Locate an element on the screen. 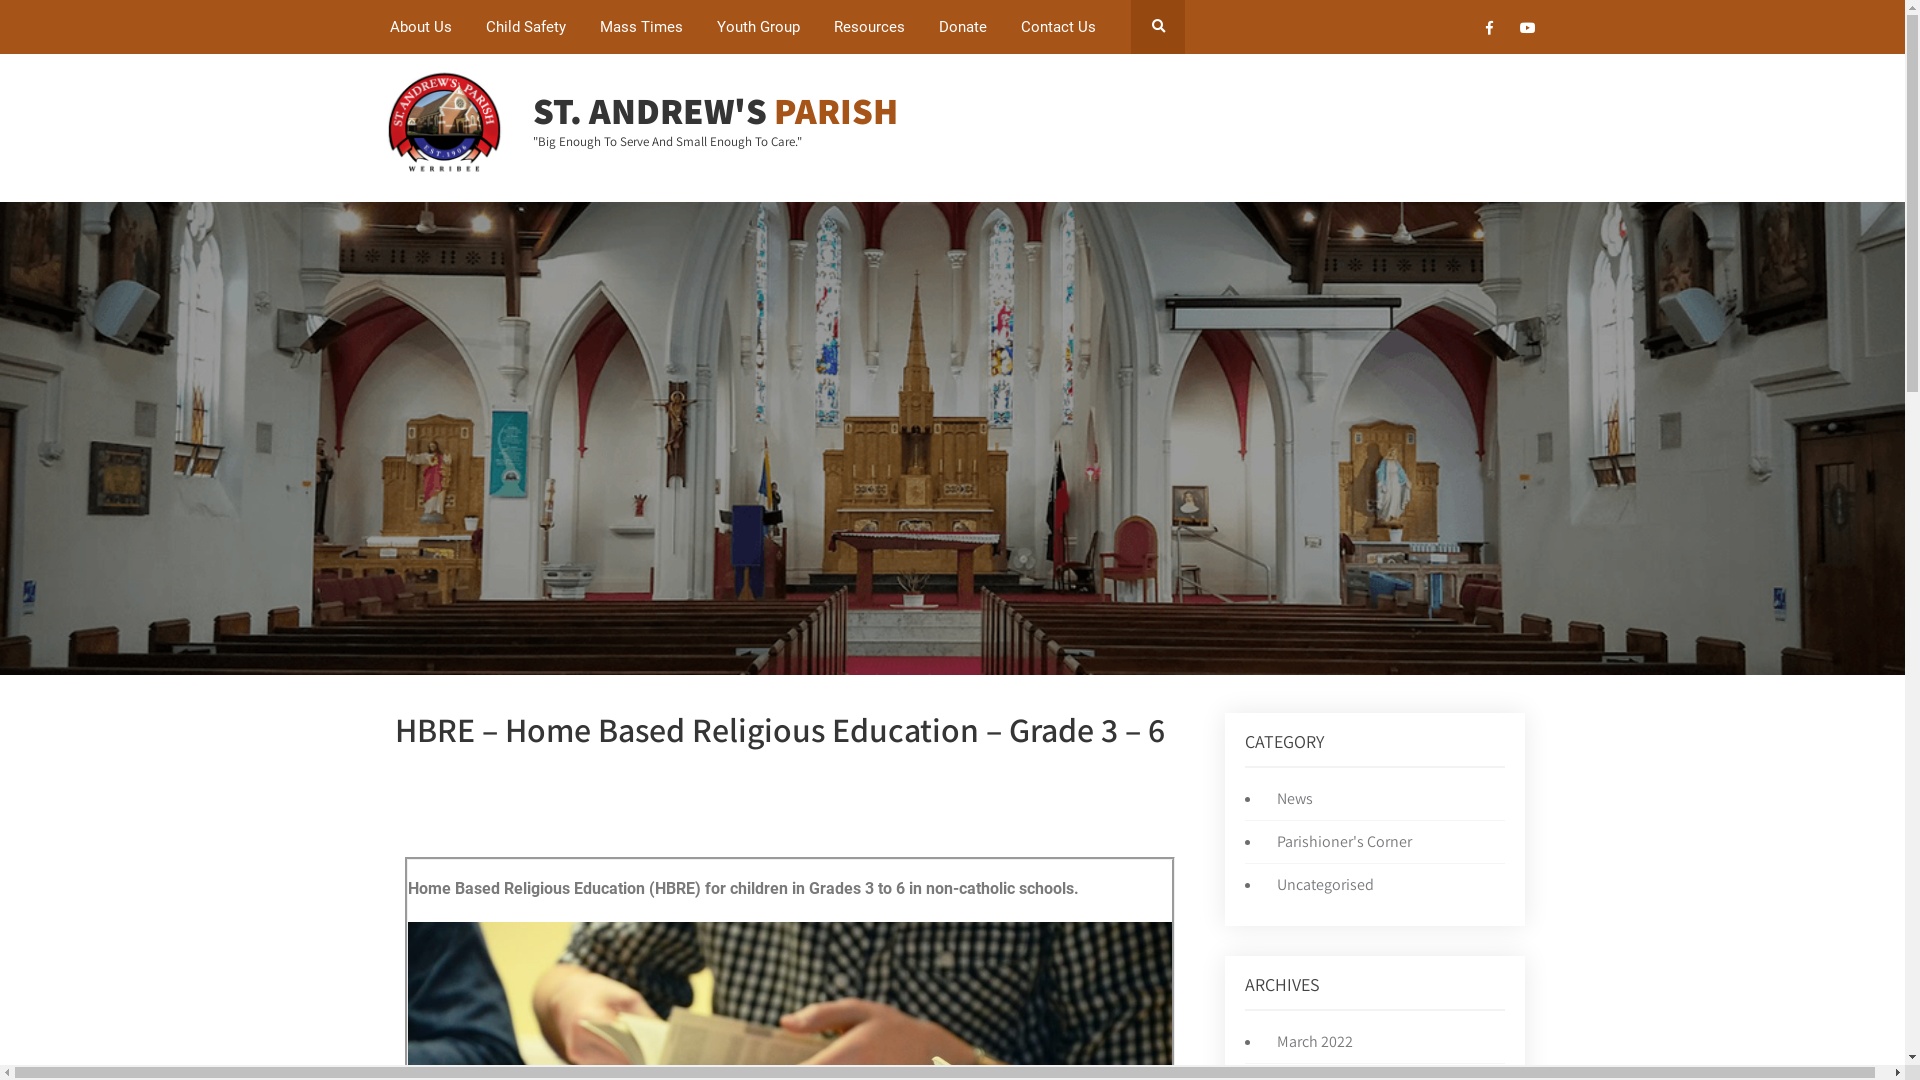  fab fa-youtube is located at coordinates (1528, 31).